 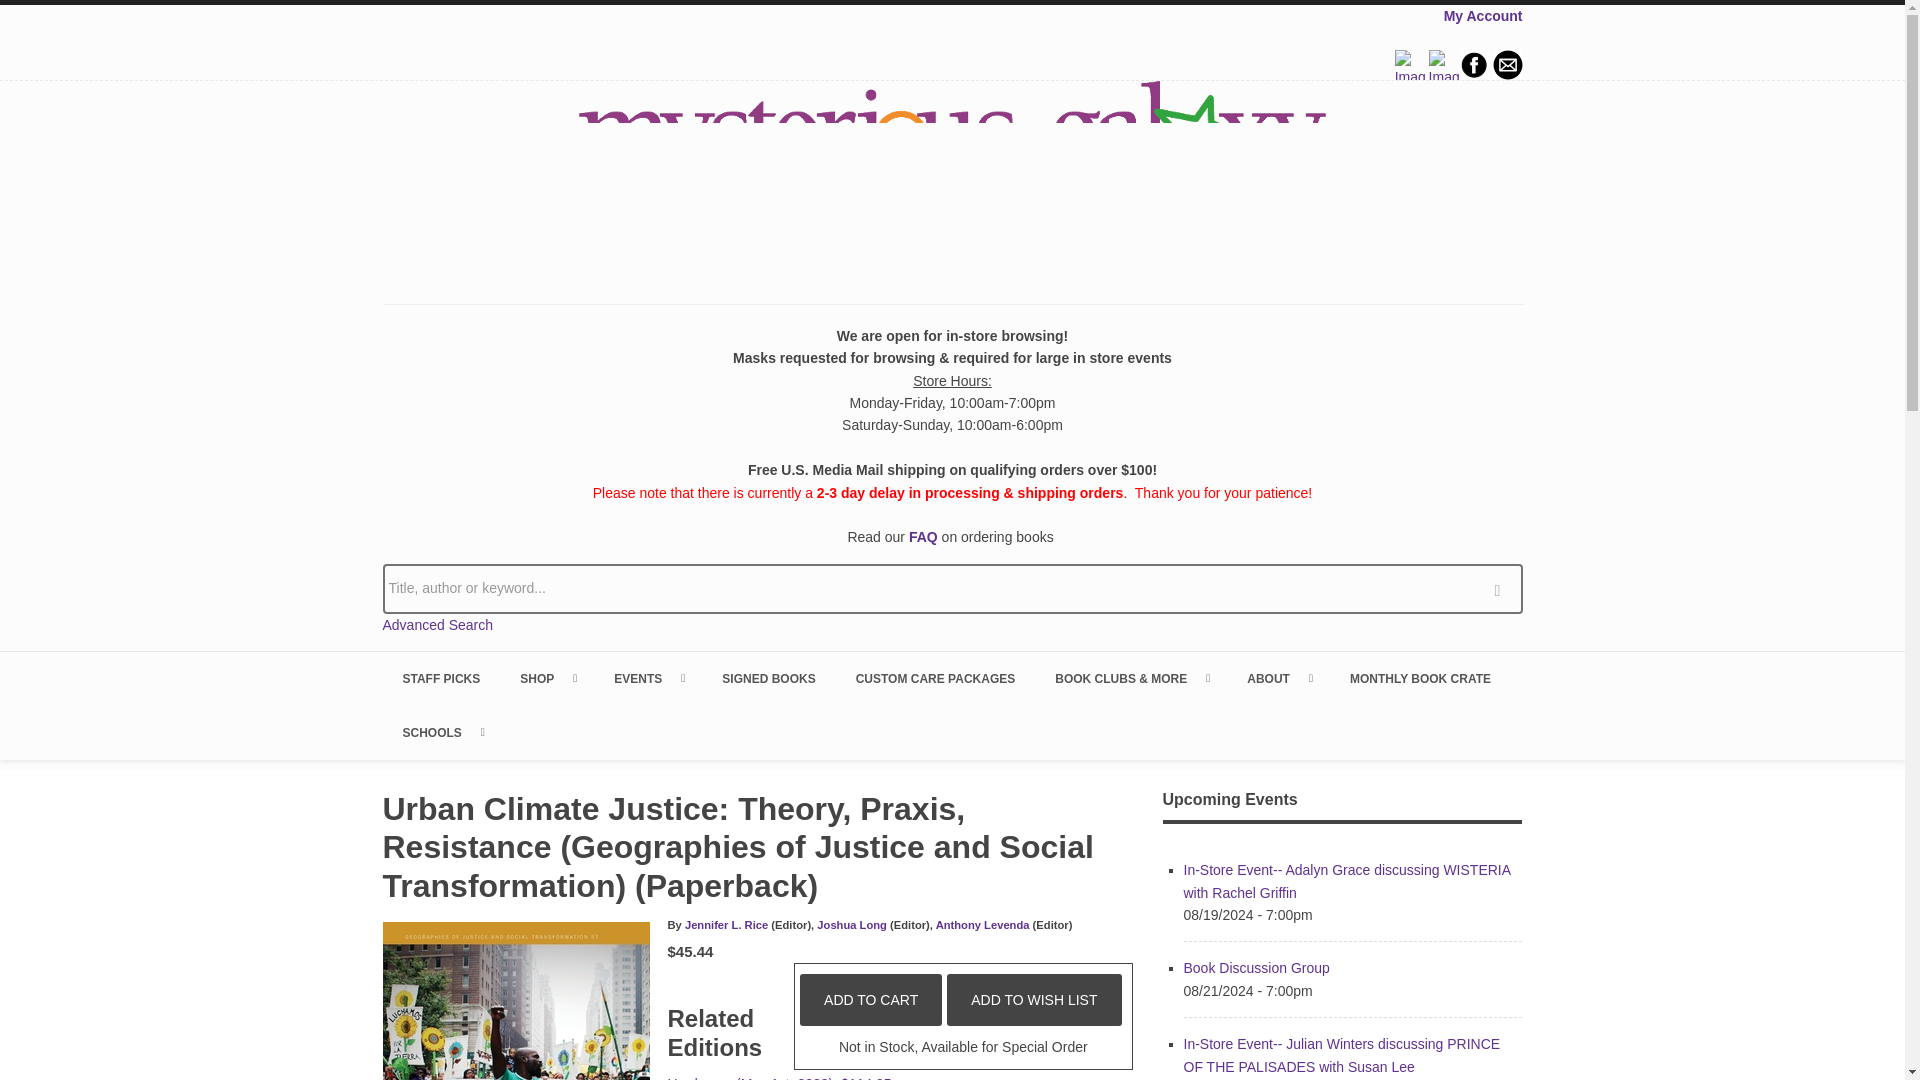 I want to click on Add to Wish List, so click(x=1034, y=1000).